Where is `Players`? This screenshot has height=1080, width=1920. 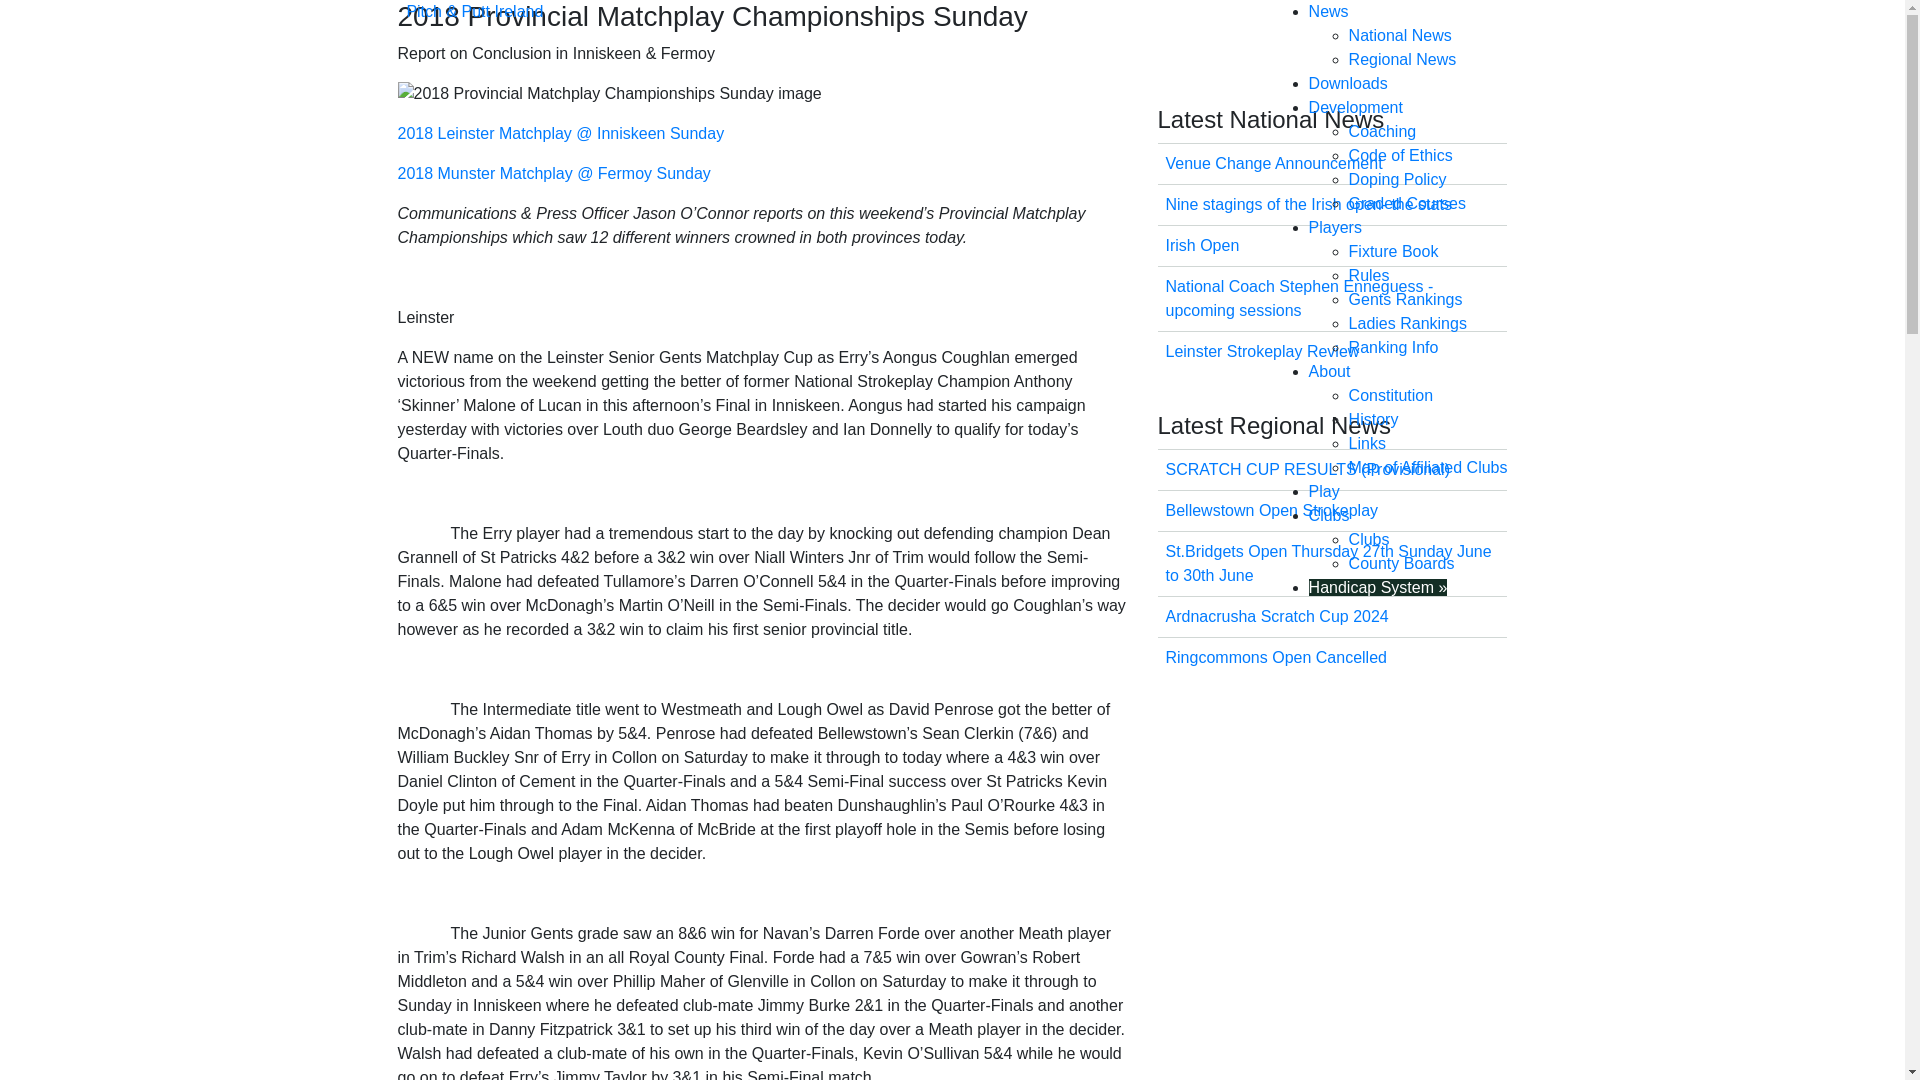
Players is located at coordinates (1335, 228).